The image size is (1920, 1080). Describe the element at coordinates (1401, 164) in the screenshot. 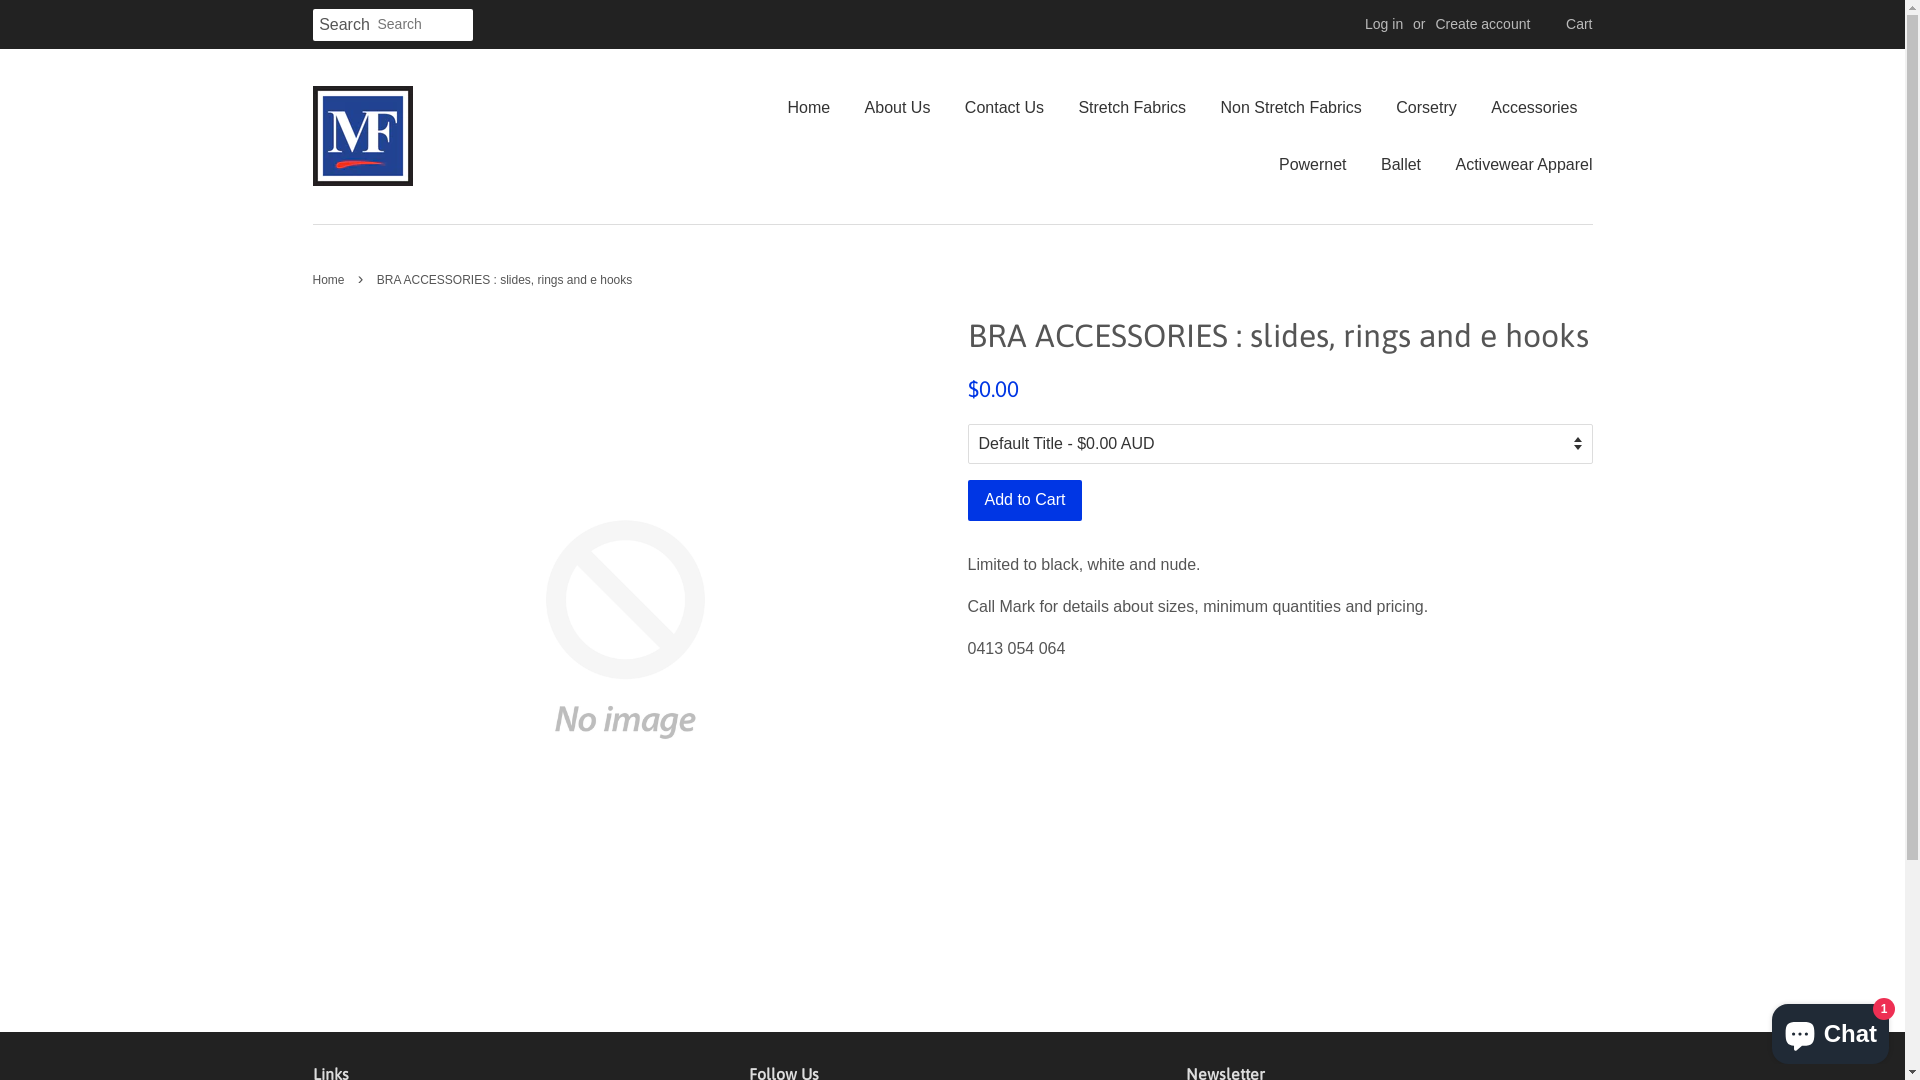

I see `Ballet` at that location.